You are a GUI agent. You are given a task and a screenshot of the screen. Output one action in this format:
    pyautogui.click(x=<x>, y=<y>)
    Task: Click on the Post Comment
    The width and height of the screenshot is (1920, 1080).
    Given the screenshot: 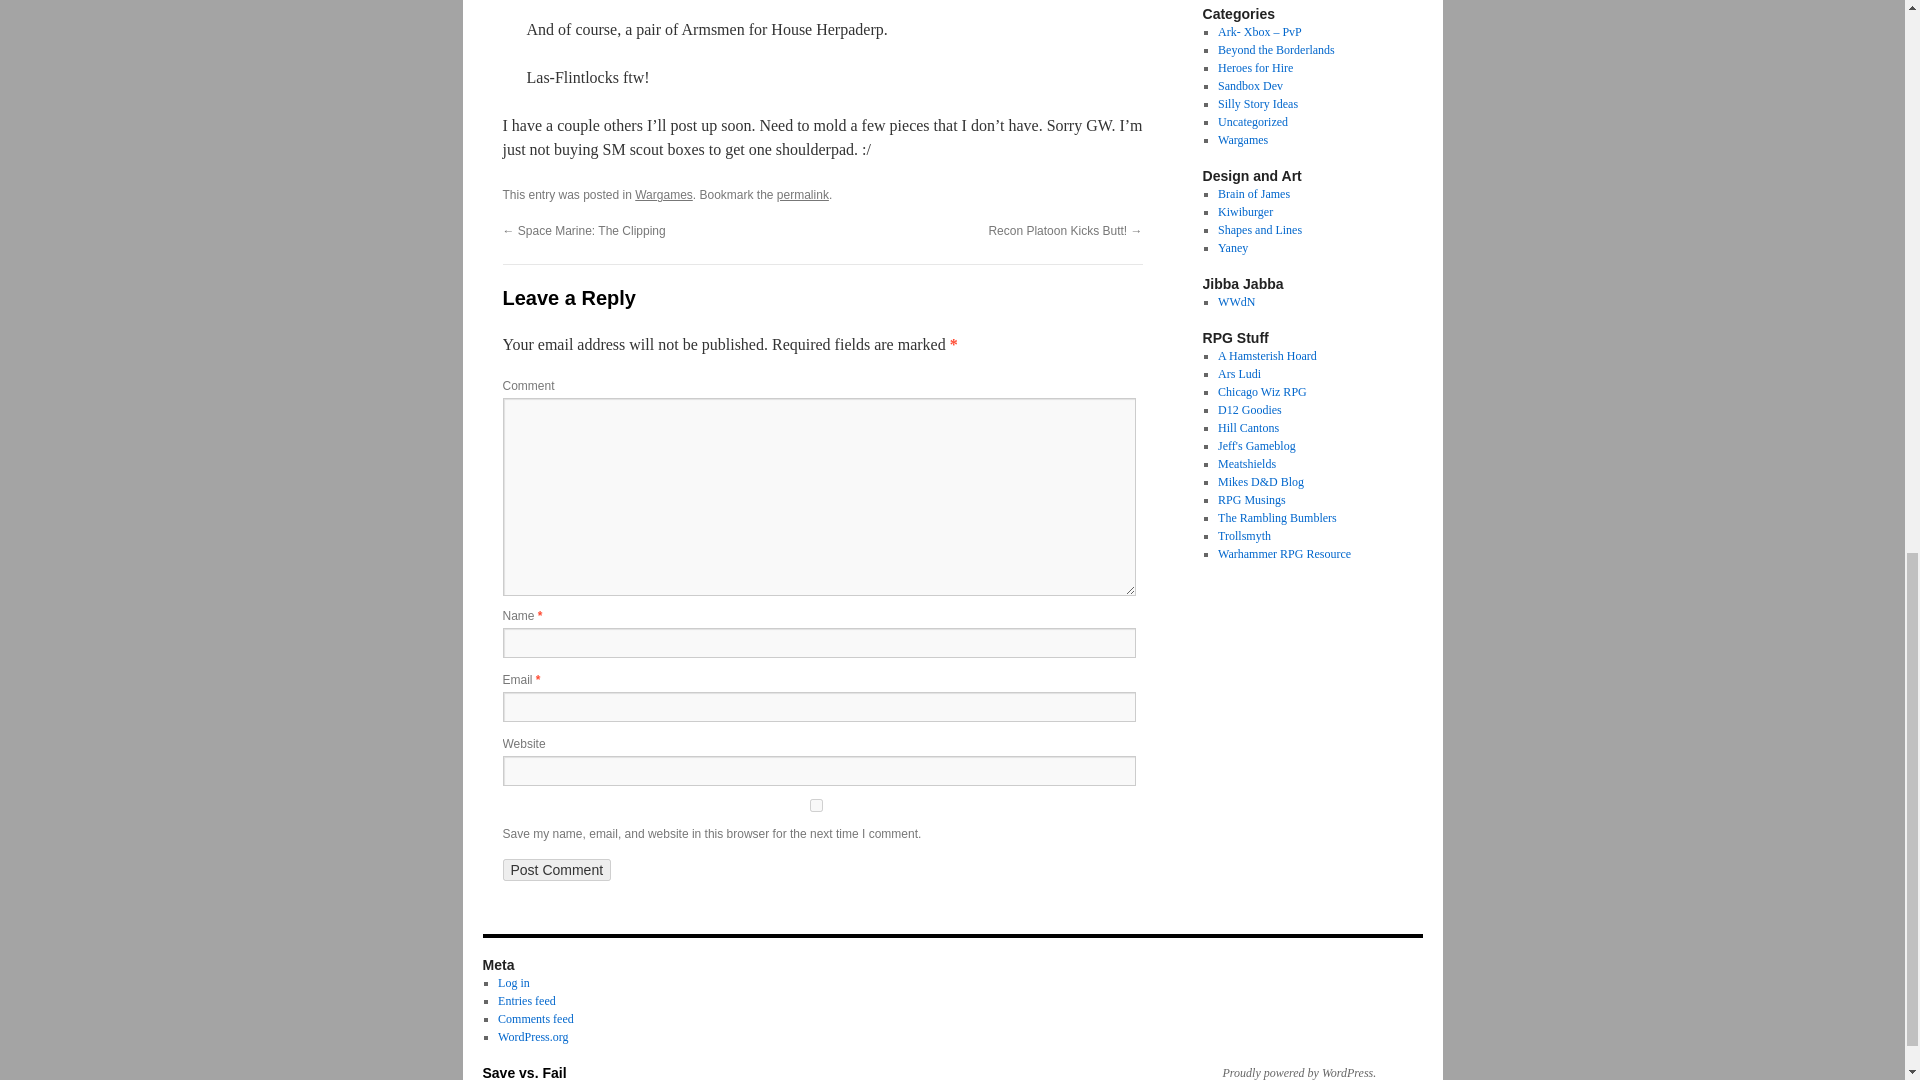 What is the action you would take?
    pyautogui.click(x=556, y=870)
    